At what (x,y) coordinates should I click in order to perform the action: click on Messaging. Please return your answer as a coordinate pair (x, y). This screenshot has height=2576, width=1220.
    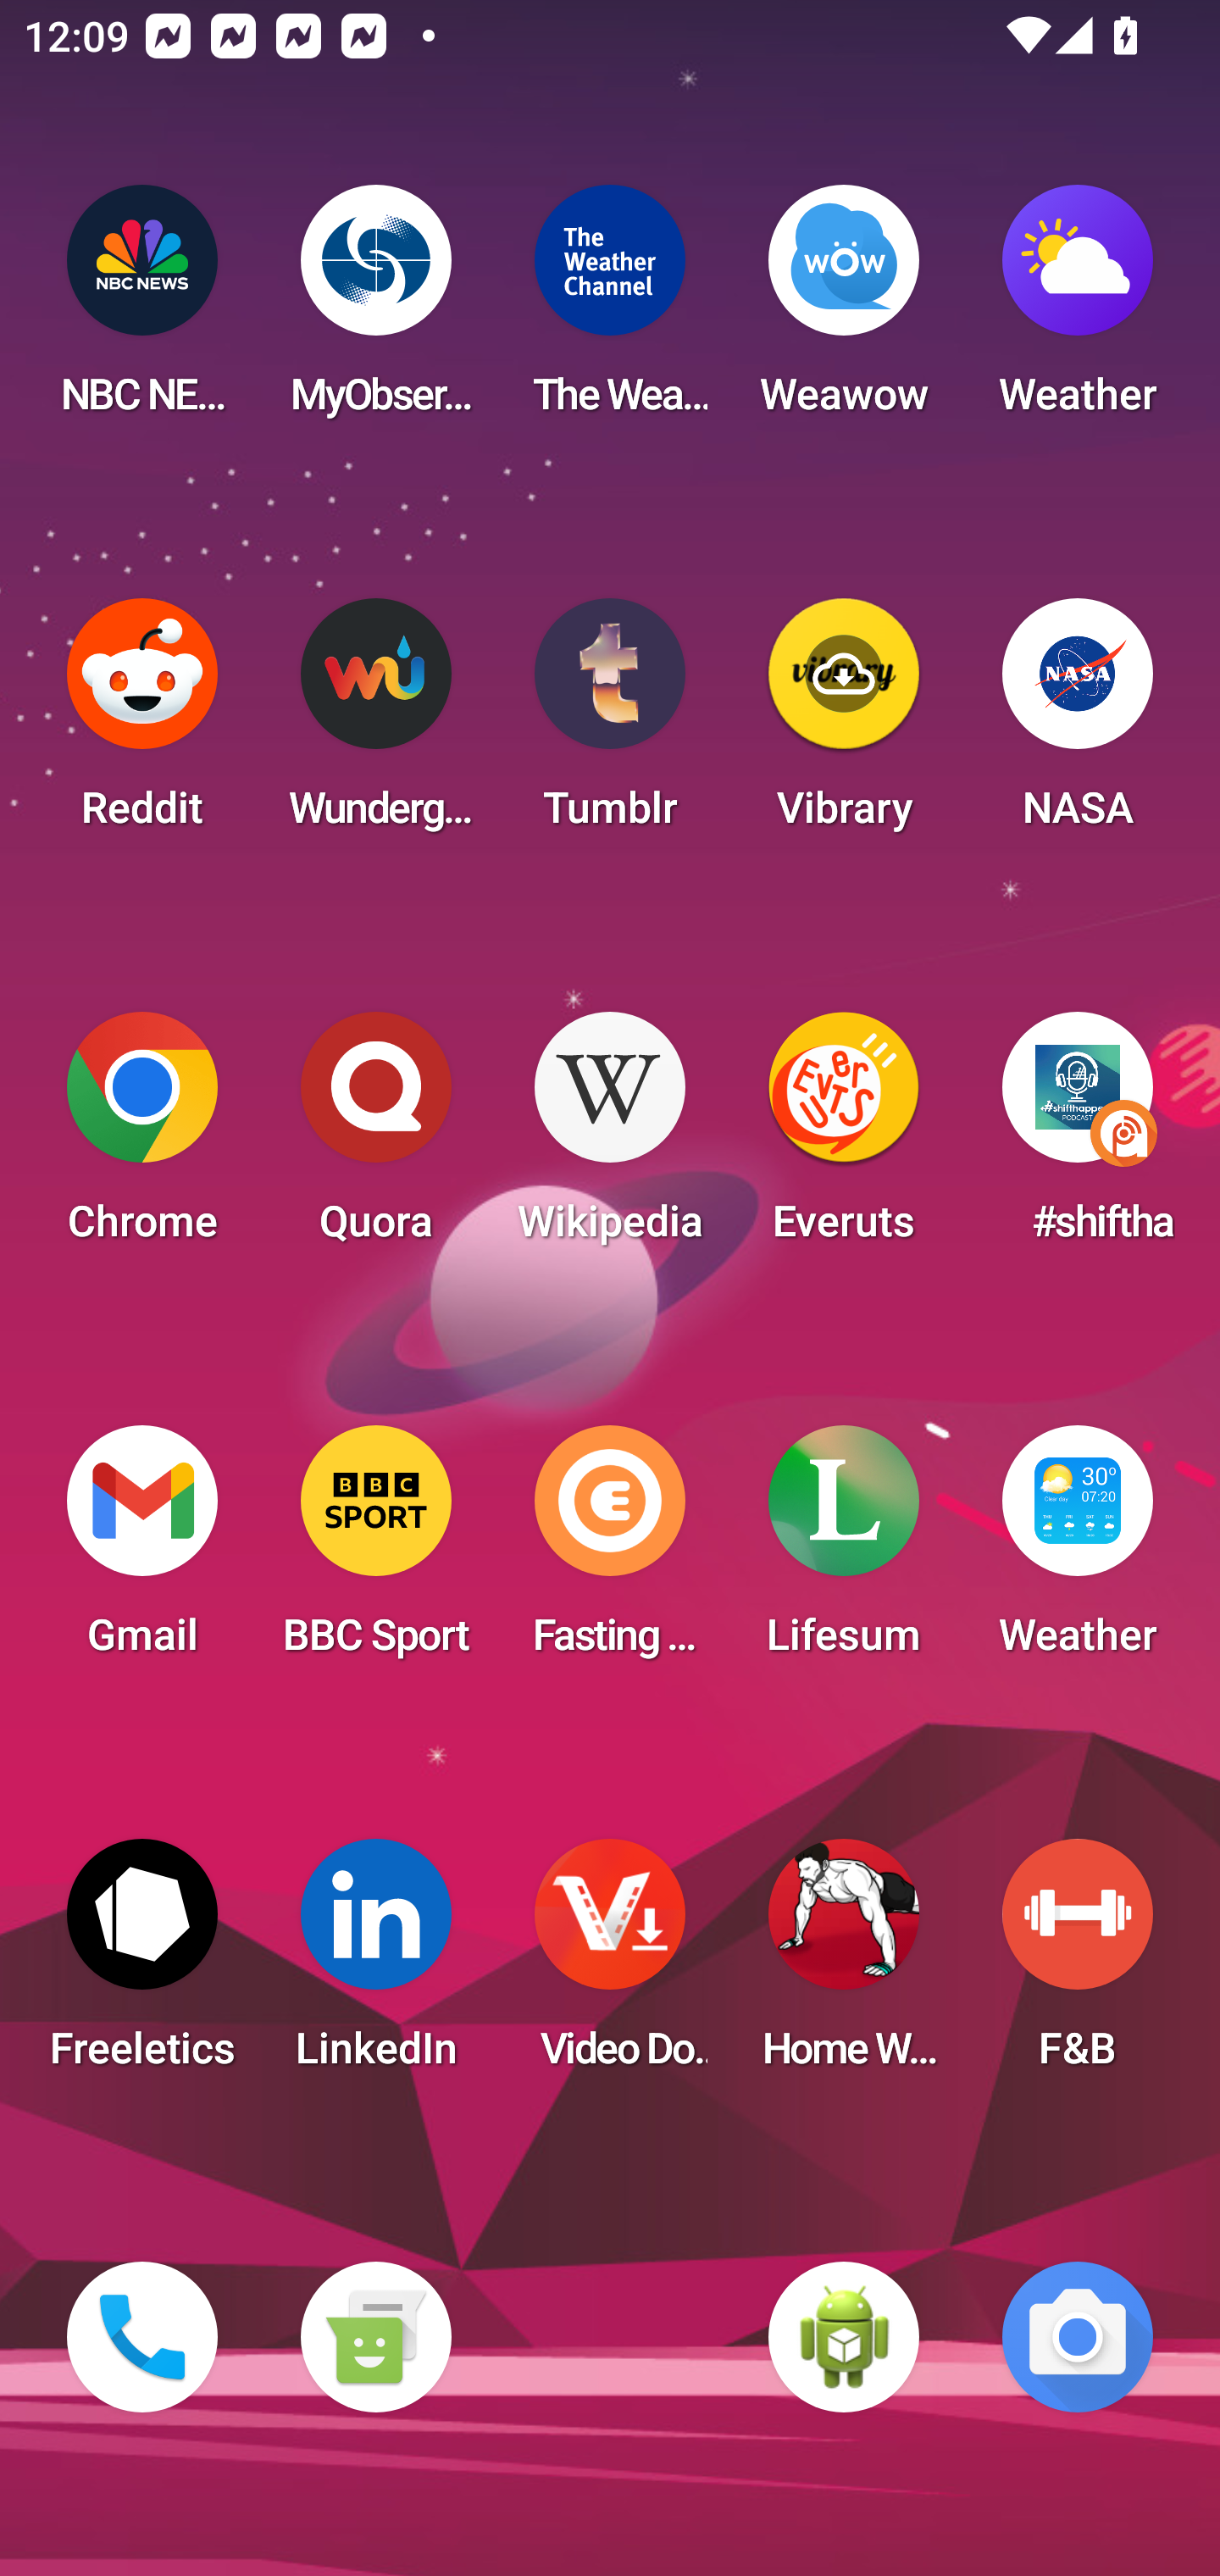
    Looking at the image, I should click on (375, 2337).